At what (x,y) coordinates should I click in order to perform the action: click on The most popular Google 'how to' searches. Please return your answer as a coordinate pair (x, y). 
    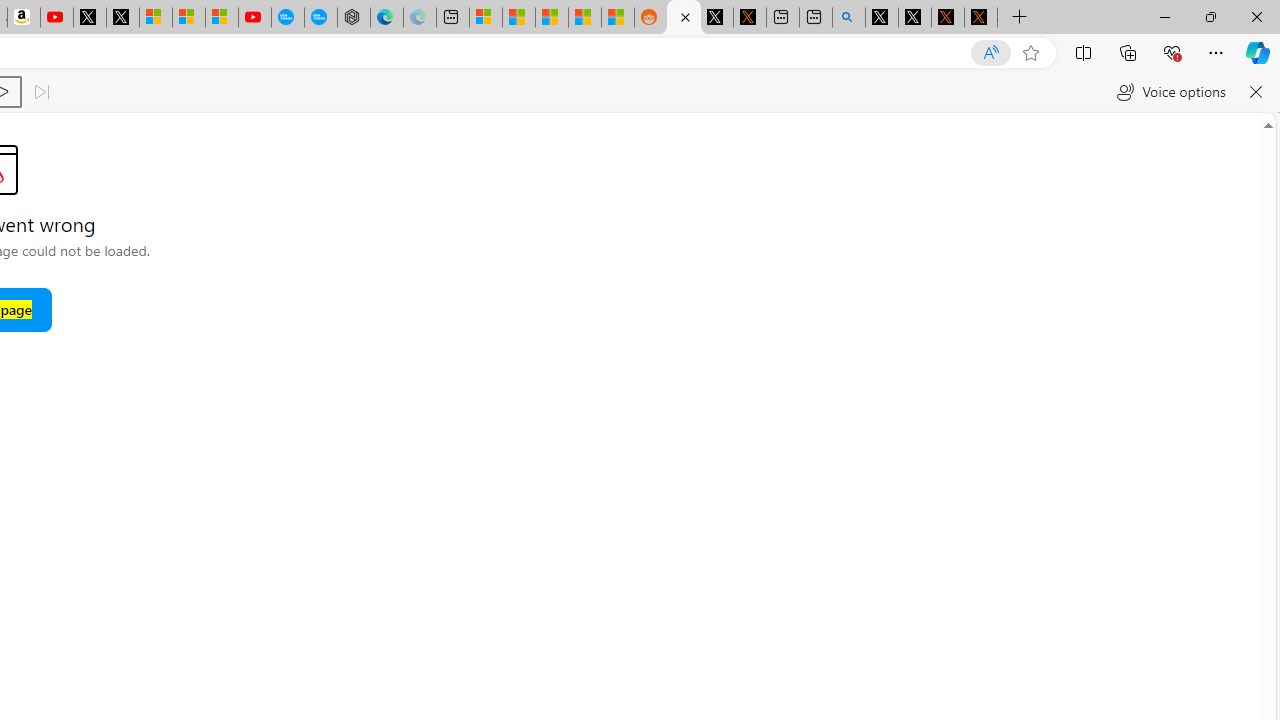
    Looking at the image, I should click on (320, 18).